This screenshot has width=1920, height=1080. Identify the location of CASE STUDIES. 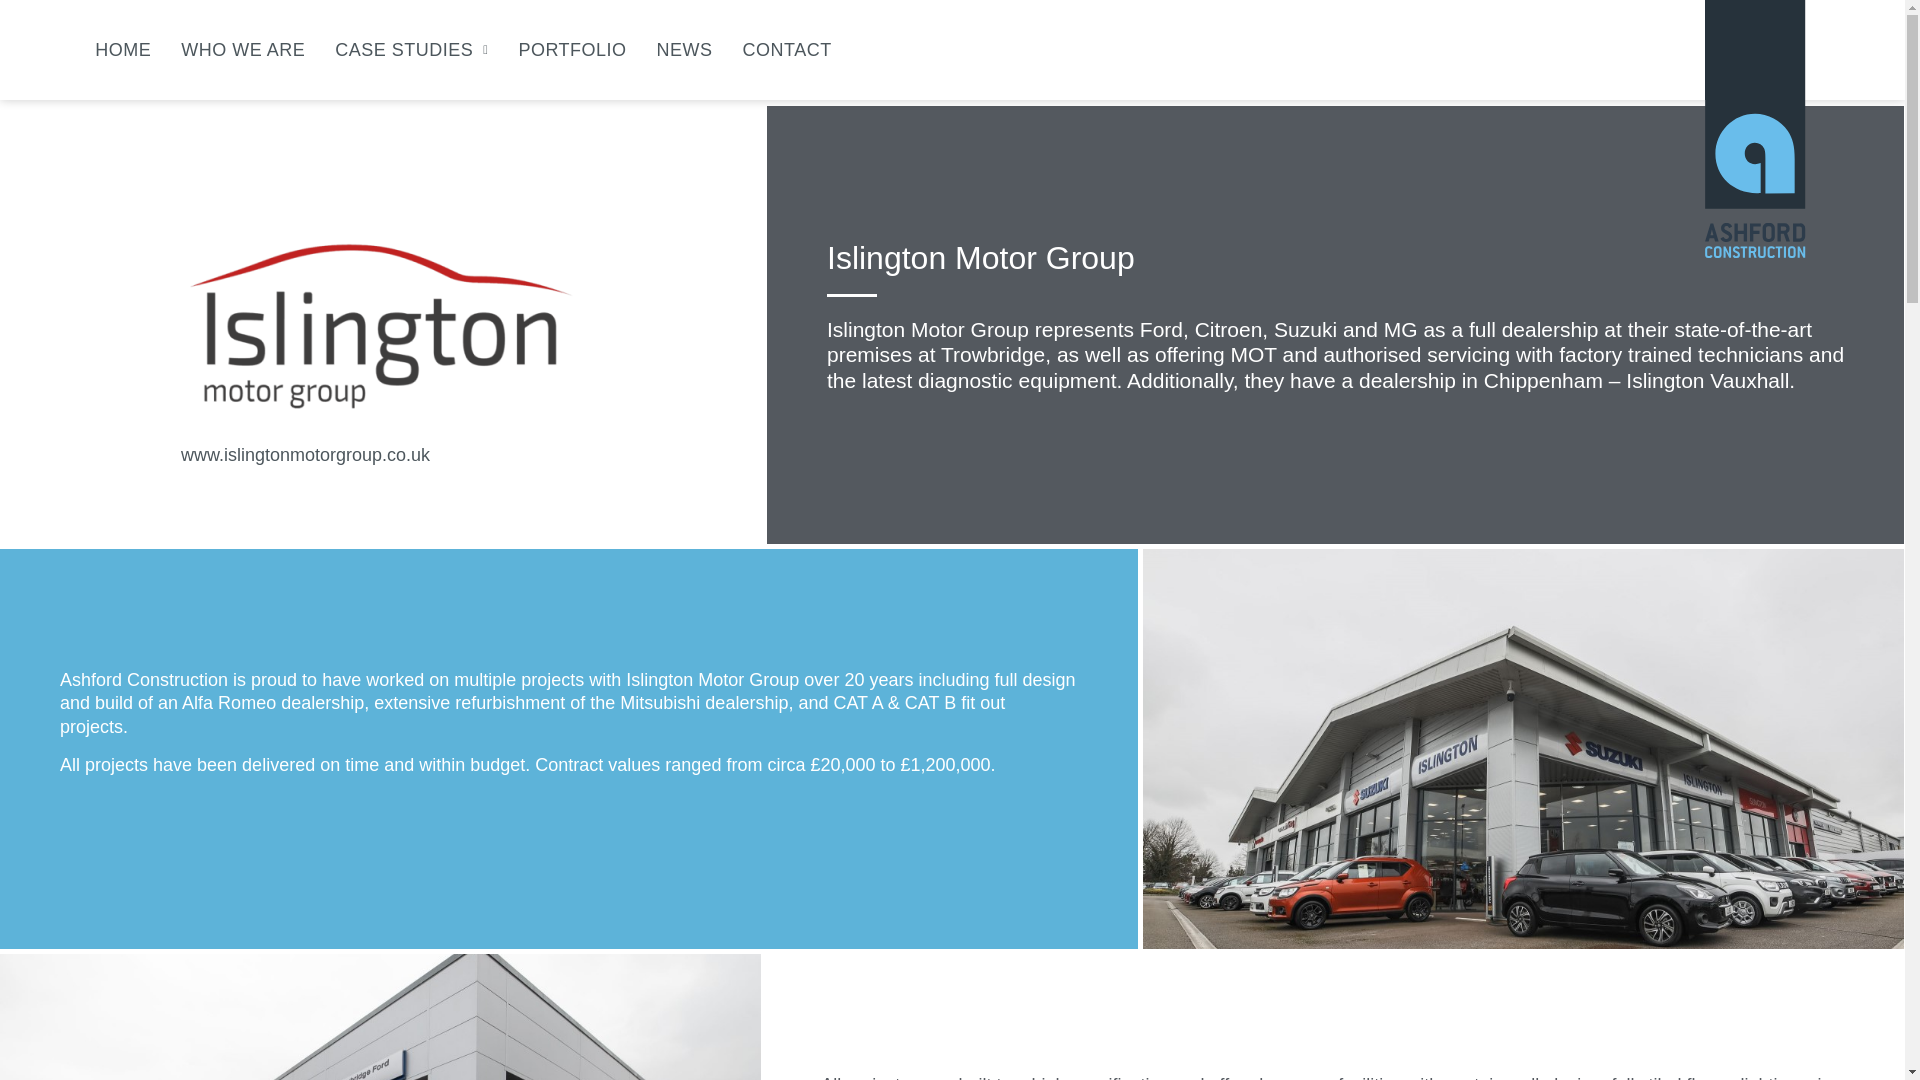
(410, 50).